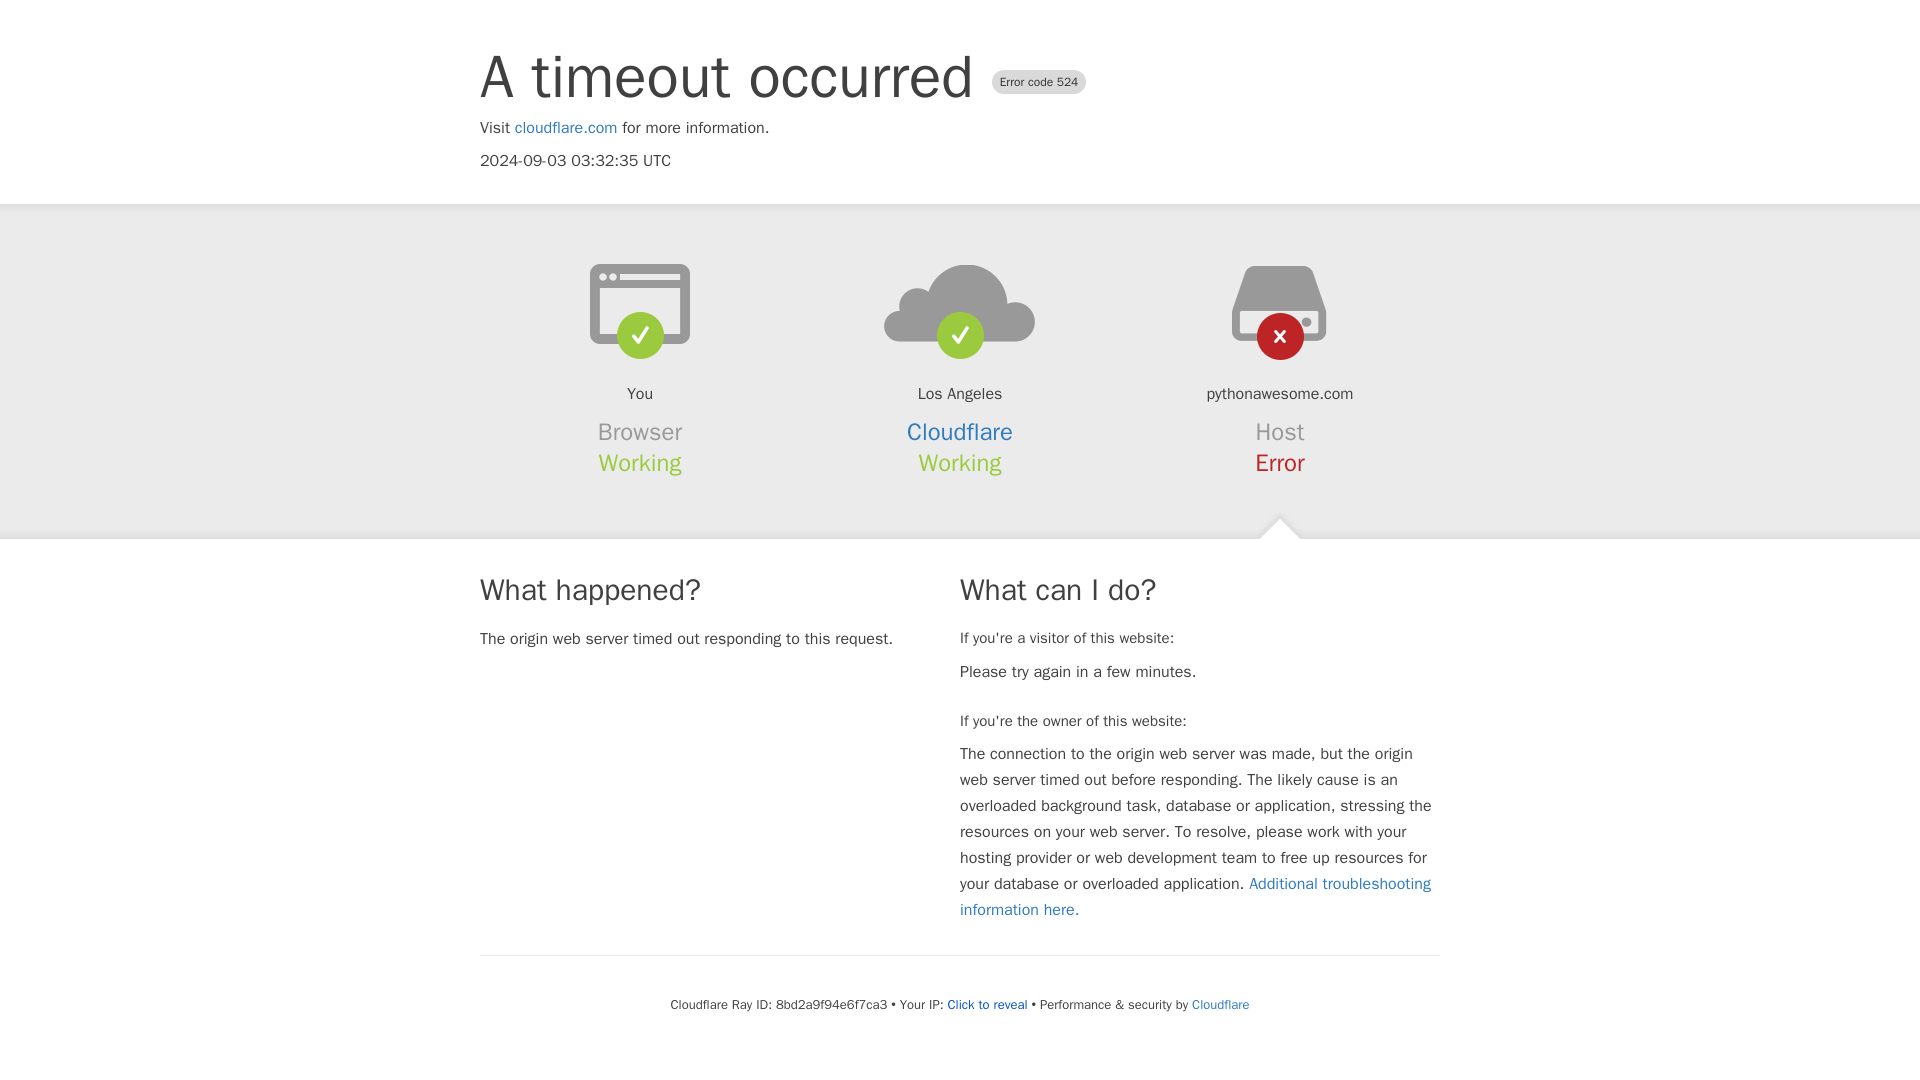  Describe the element at coordinates (988, 1004) in the screenshot. I see `Click to reveal` at that location.